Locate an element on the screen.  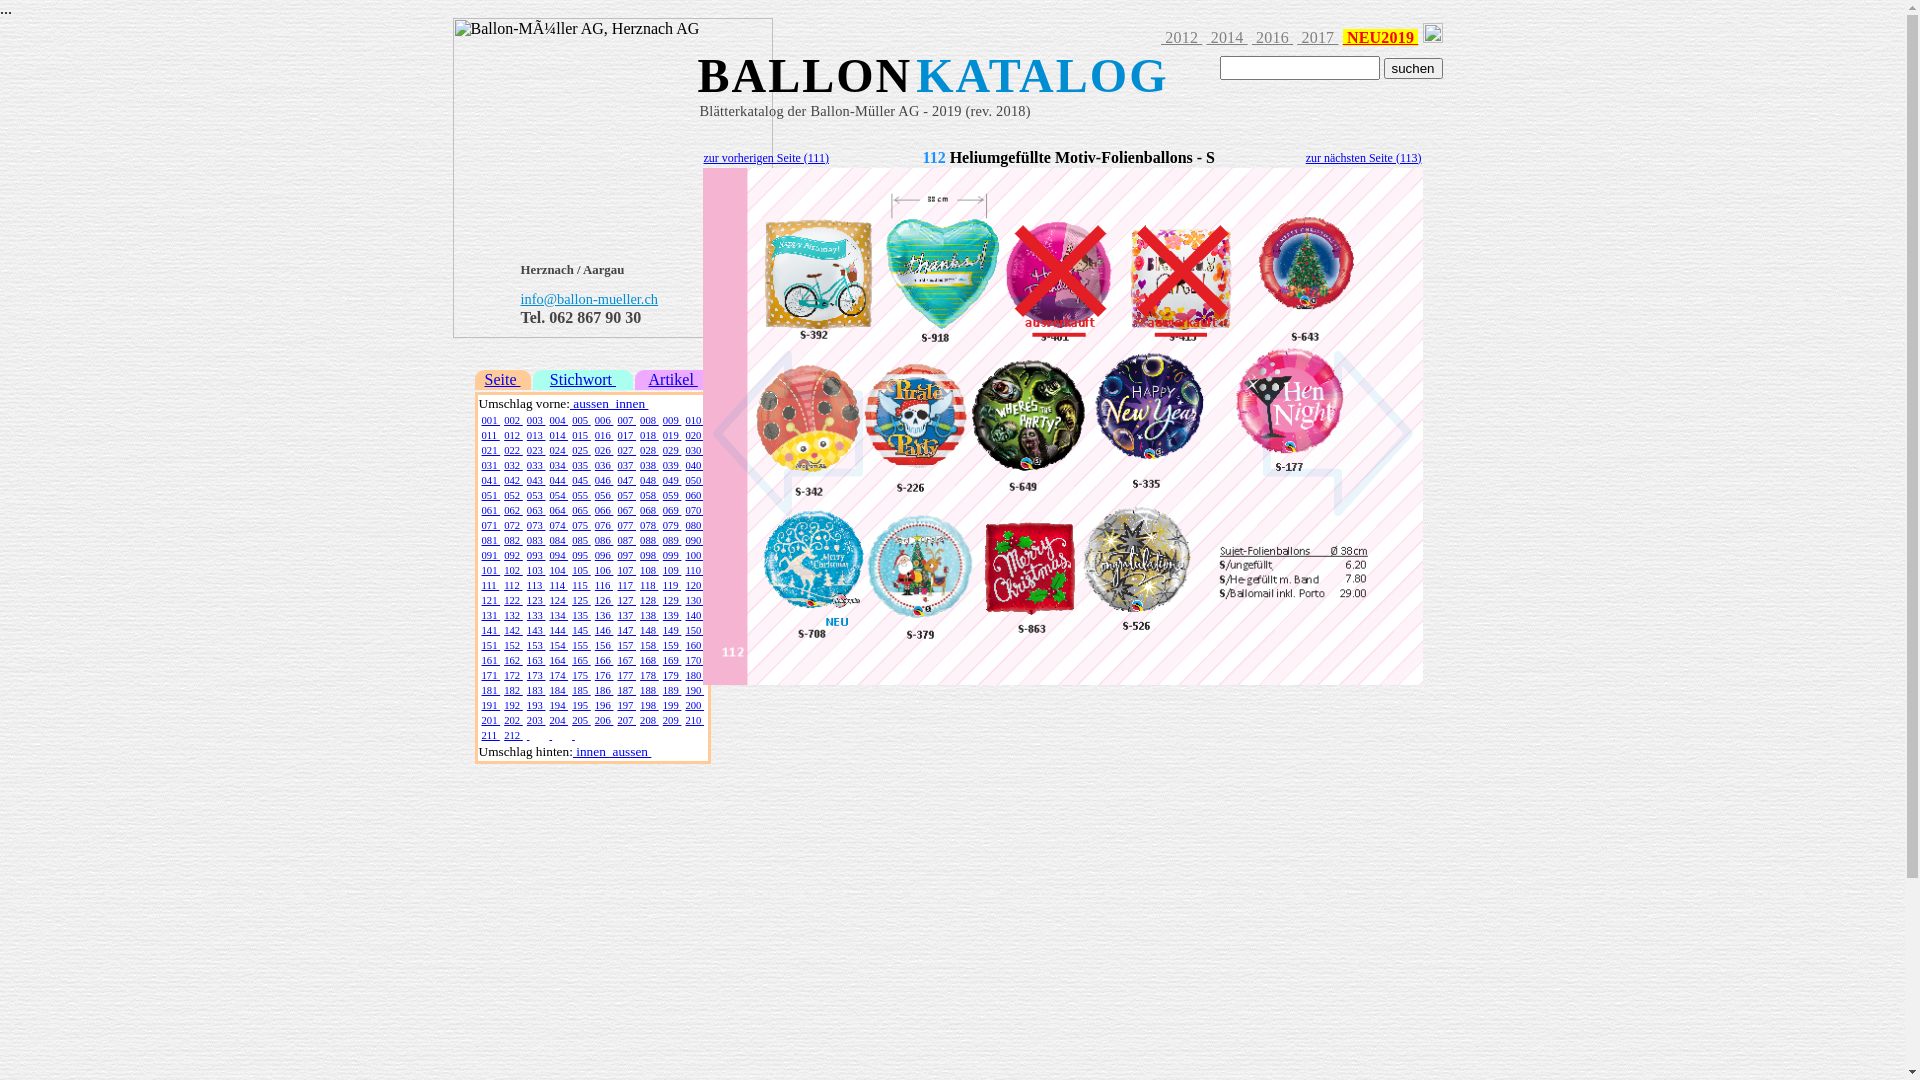
info@ballon-mueller.ch is located at coordinates (589, 300).